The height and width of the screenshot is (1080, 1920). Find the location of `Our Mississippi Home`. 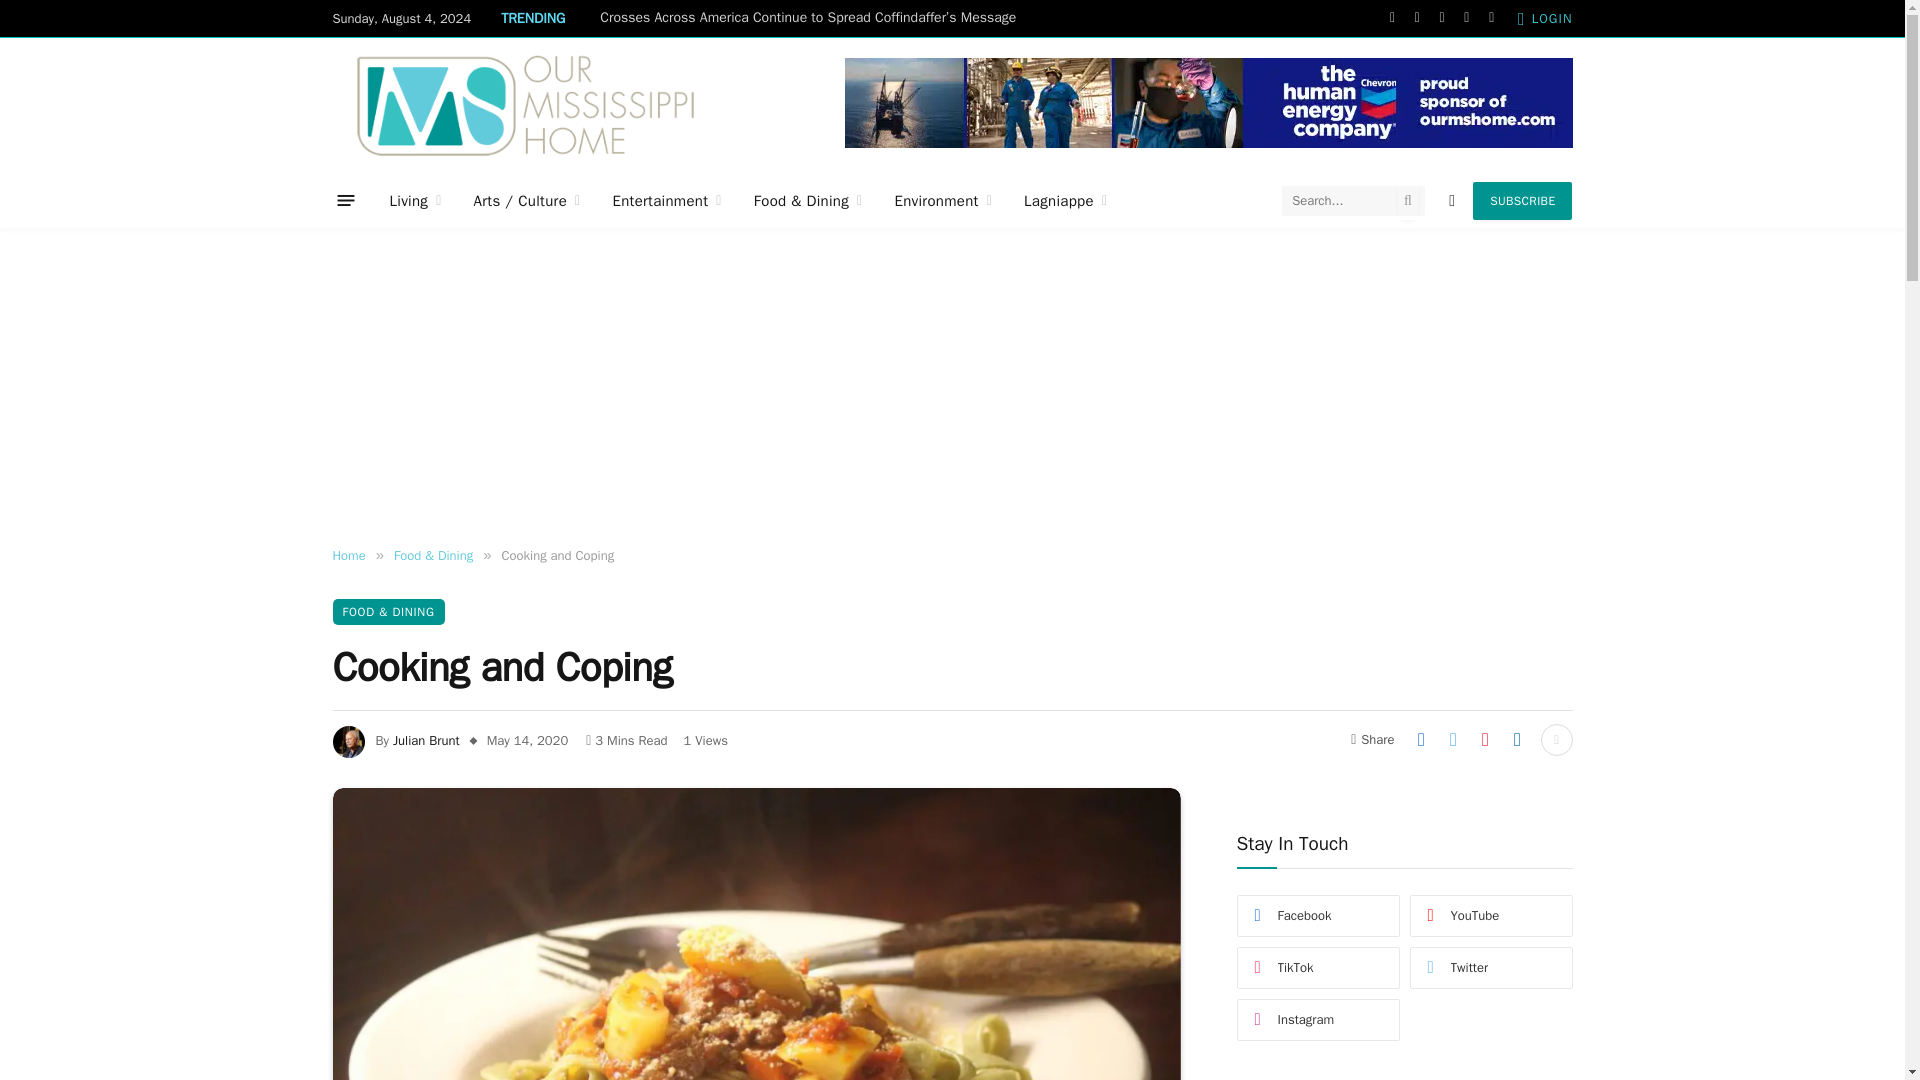

Our Mississippi Home is located at coordinates (525, 104).